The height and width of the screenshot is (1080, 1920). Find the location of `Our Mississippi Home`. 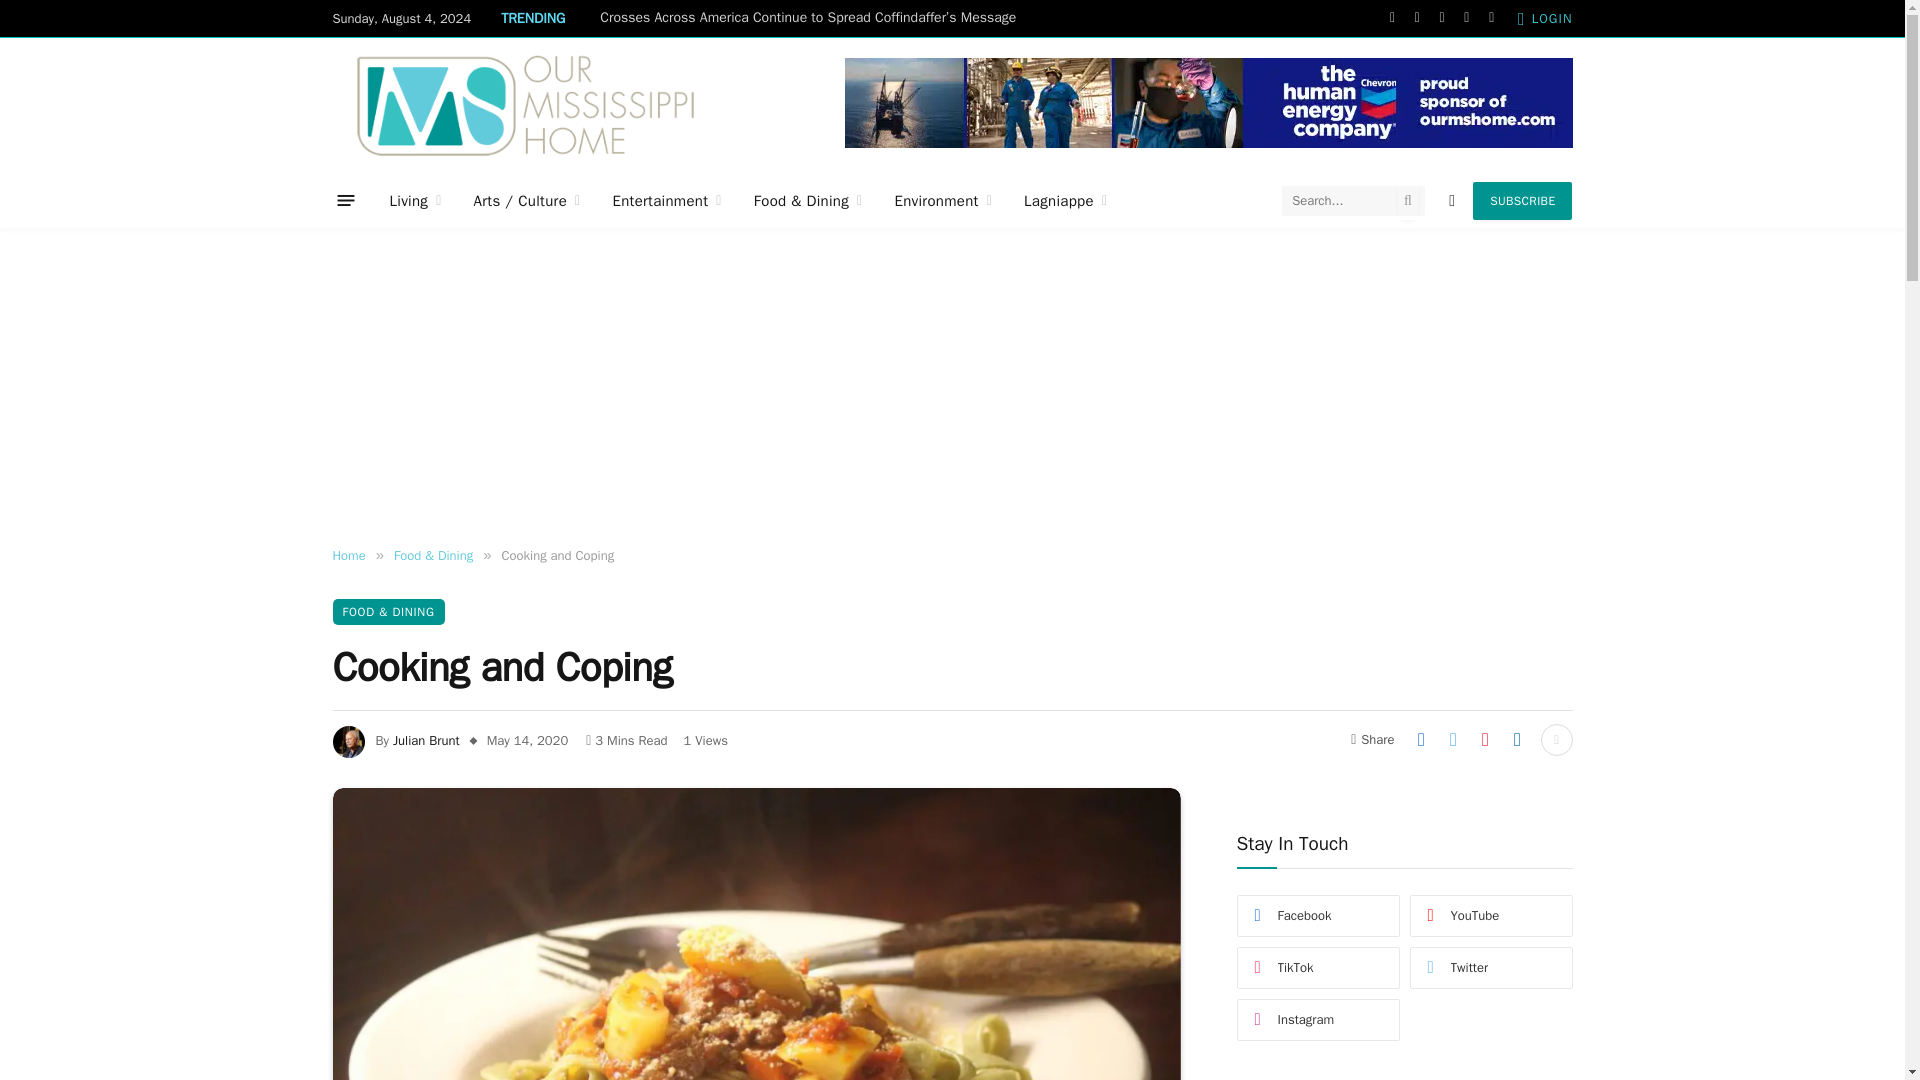

Our Mississippi Home is located at coordinates (525, 104).